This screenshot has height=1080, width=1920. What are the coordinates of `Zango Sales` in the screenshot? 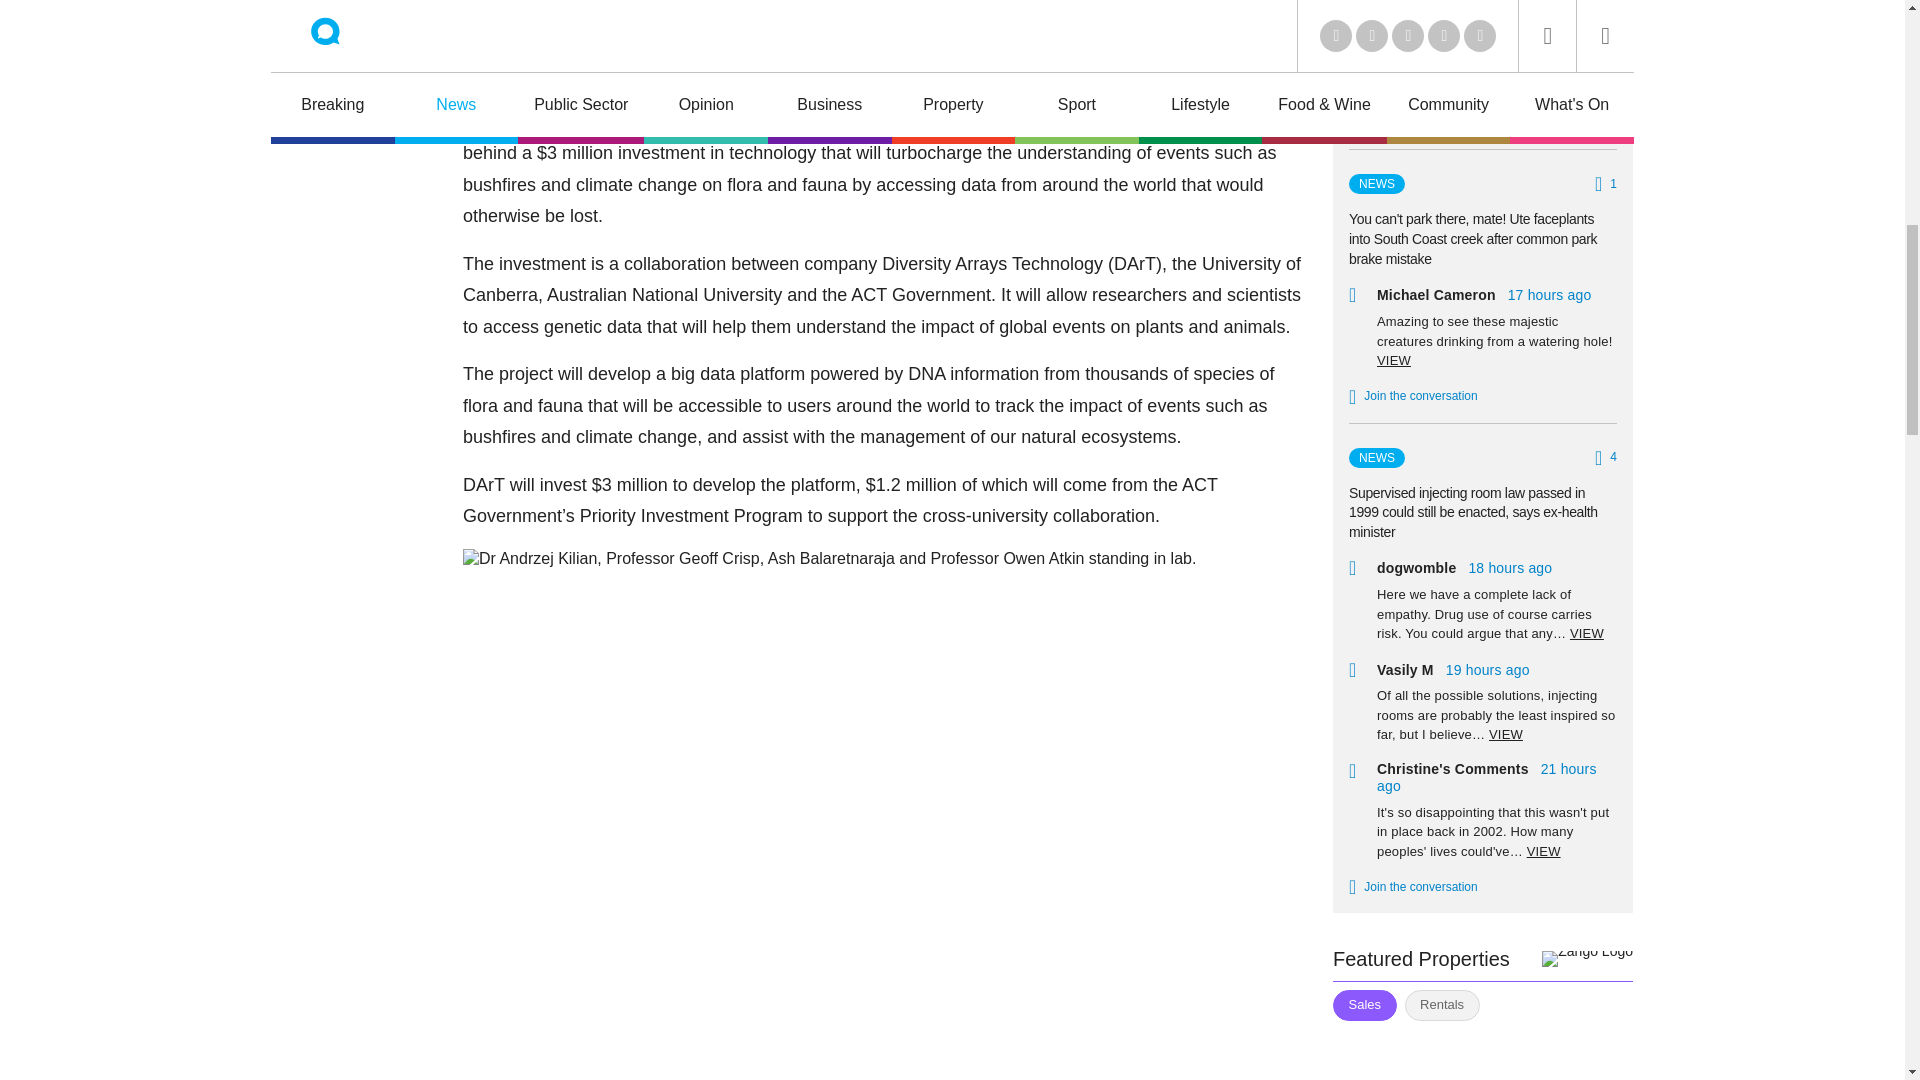 It's located at (1482, 1054).